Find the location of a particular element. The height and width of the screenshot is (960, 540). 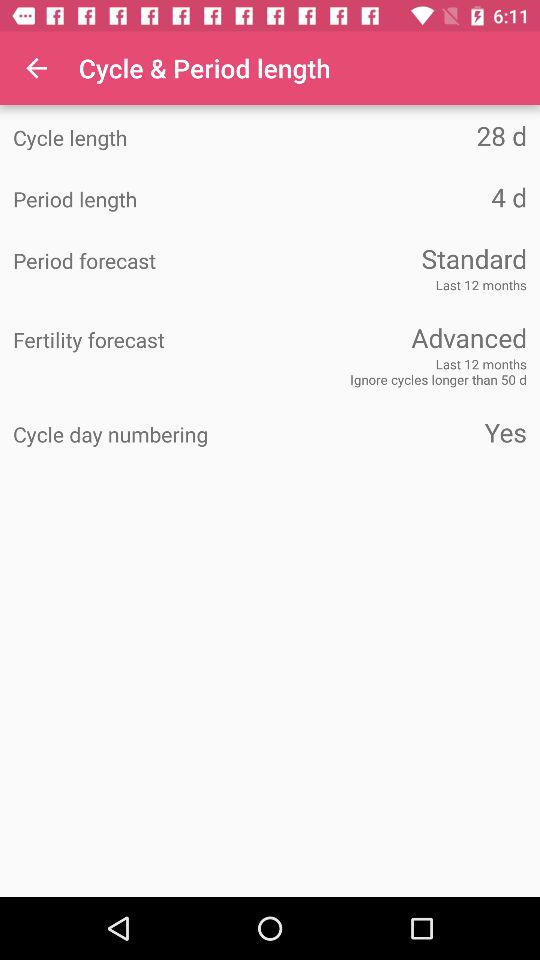

choose the icon below the last 12 months is located at coordinates (398, 338).